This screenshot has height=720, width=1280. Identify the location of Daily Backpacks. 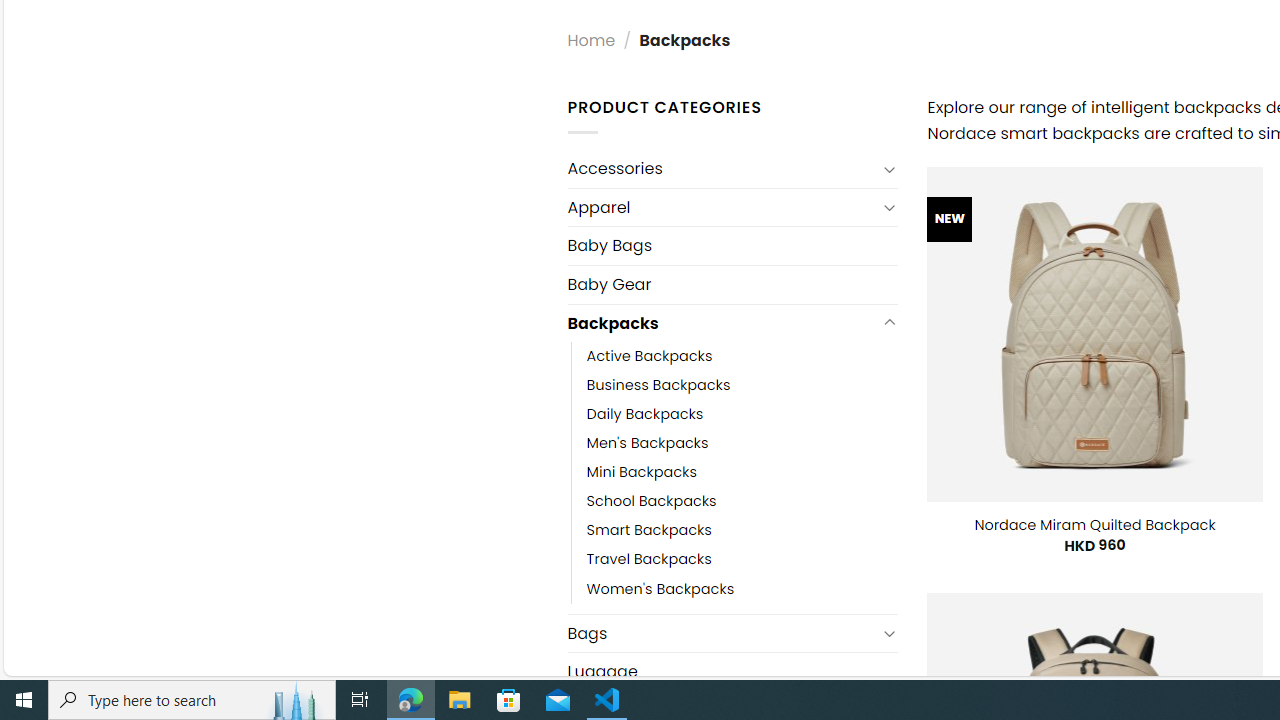
(645, 414).